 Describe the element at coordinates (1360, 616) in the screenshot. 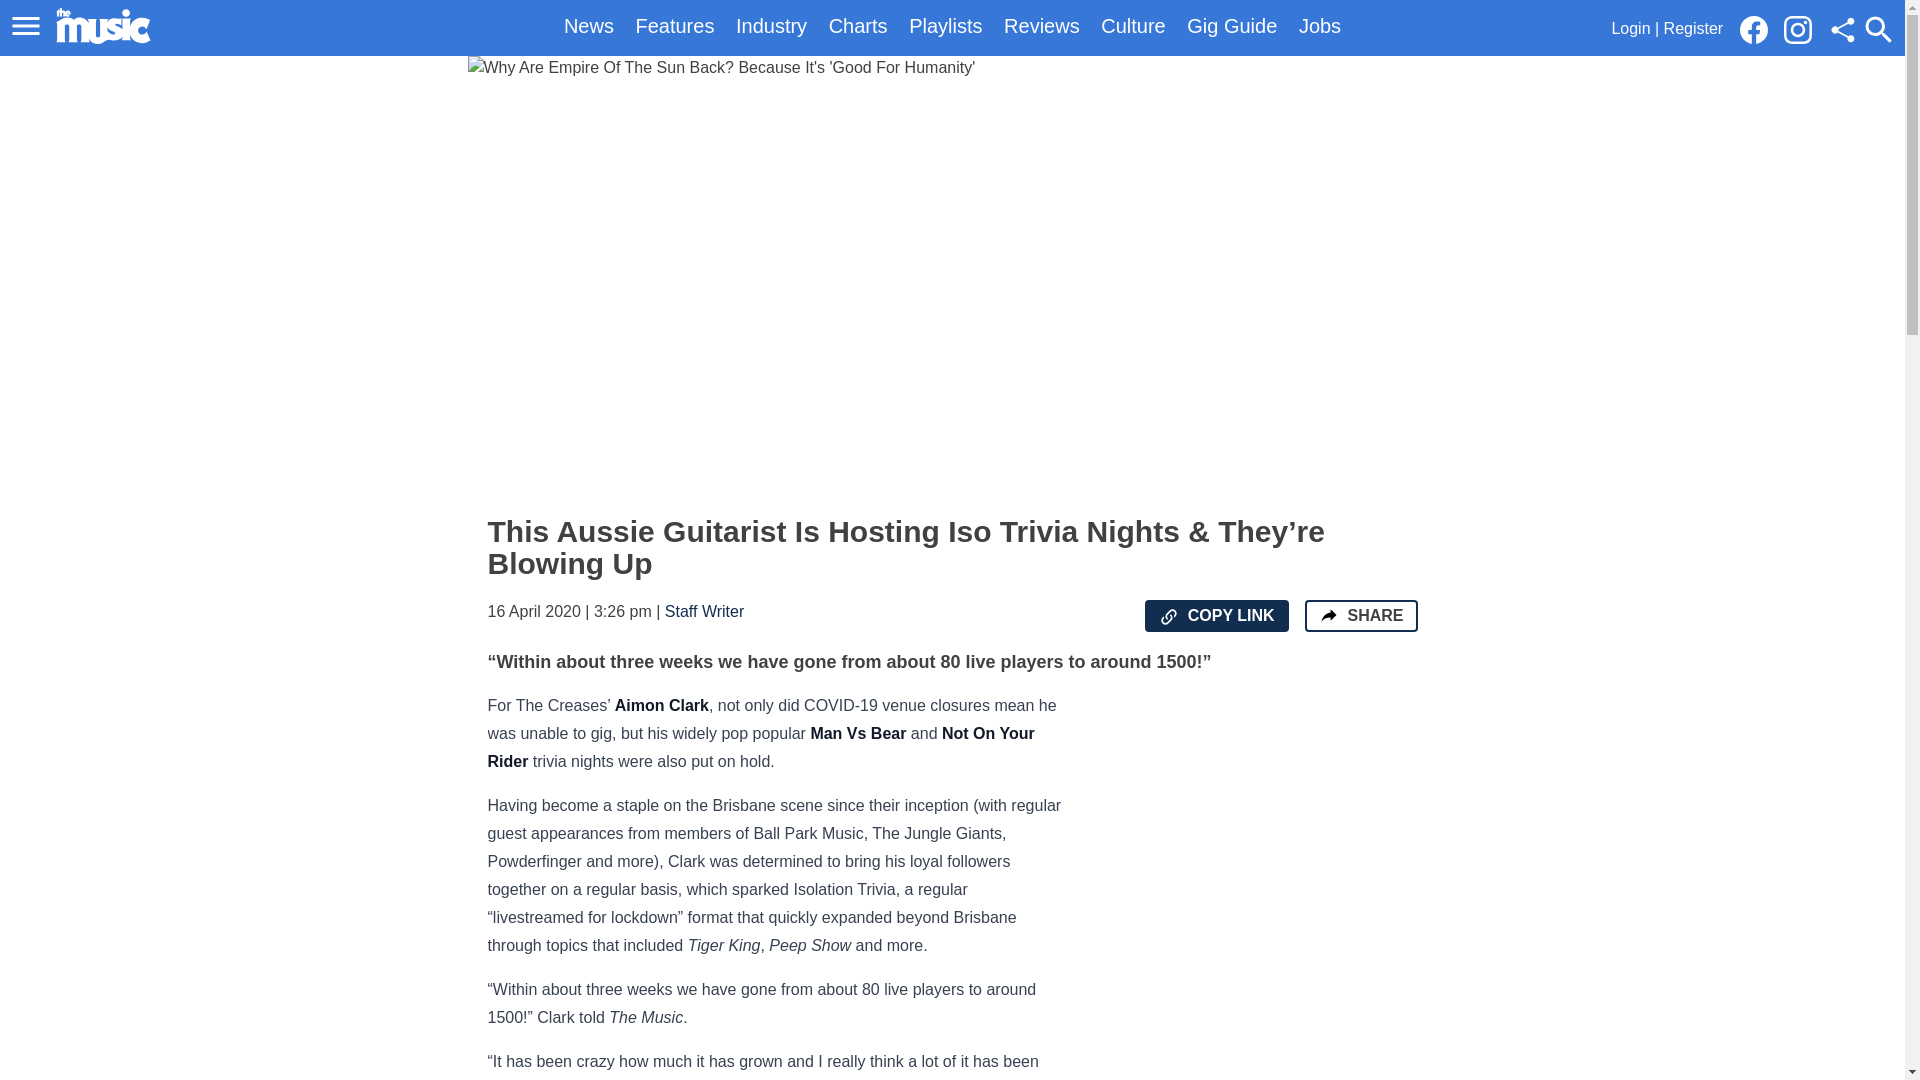

I see `Share the page SHARE` at that location.